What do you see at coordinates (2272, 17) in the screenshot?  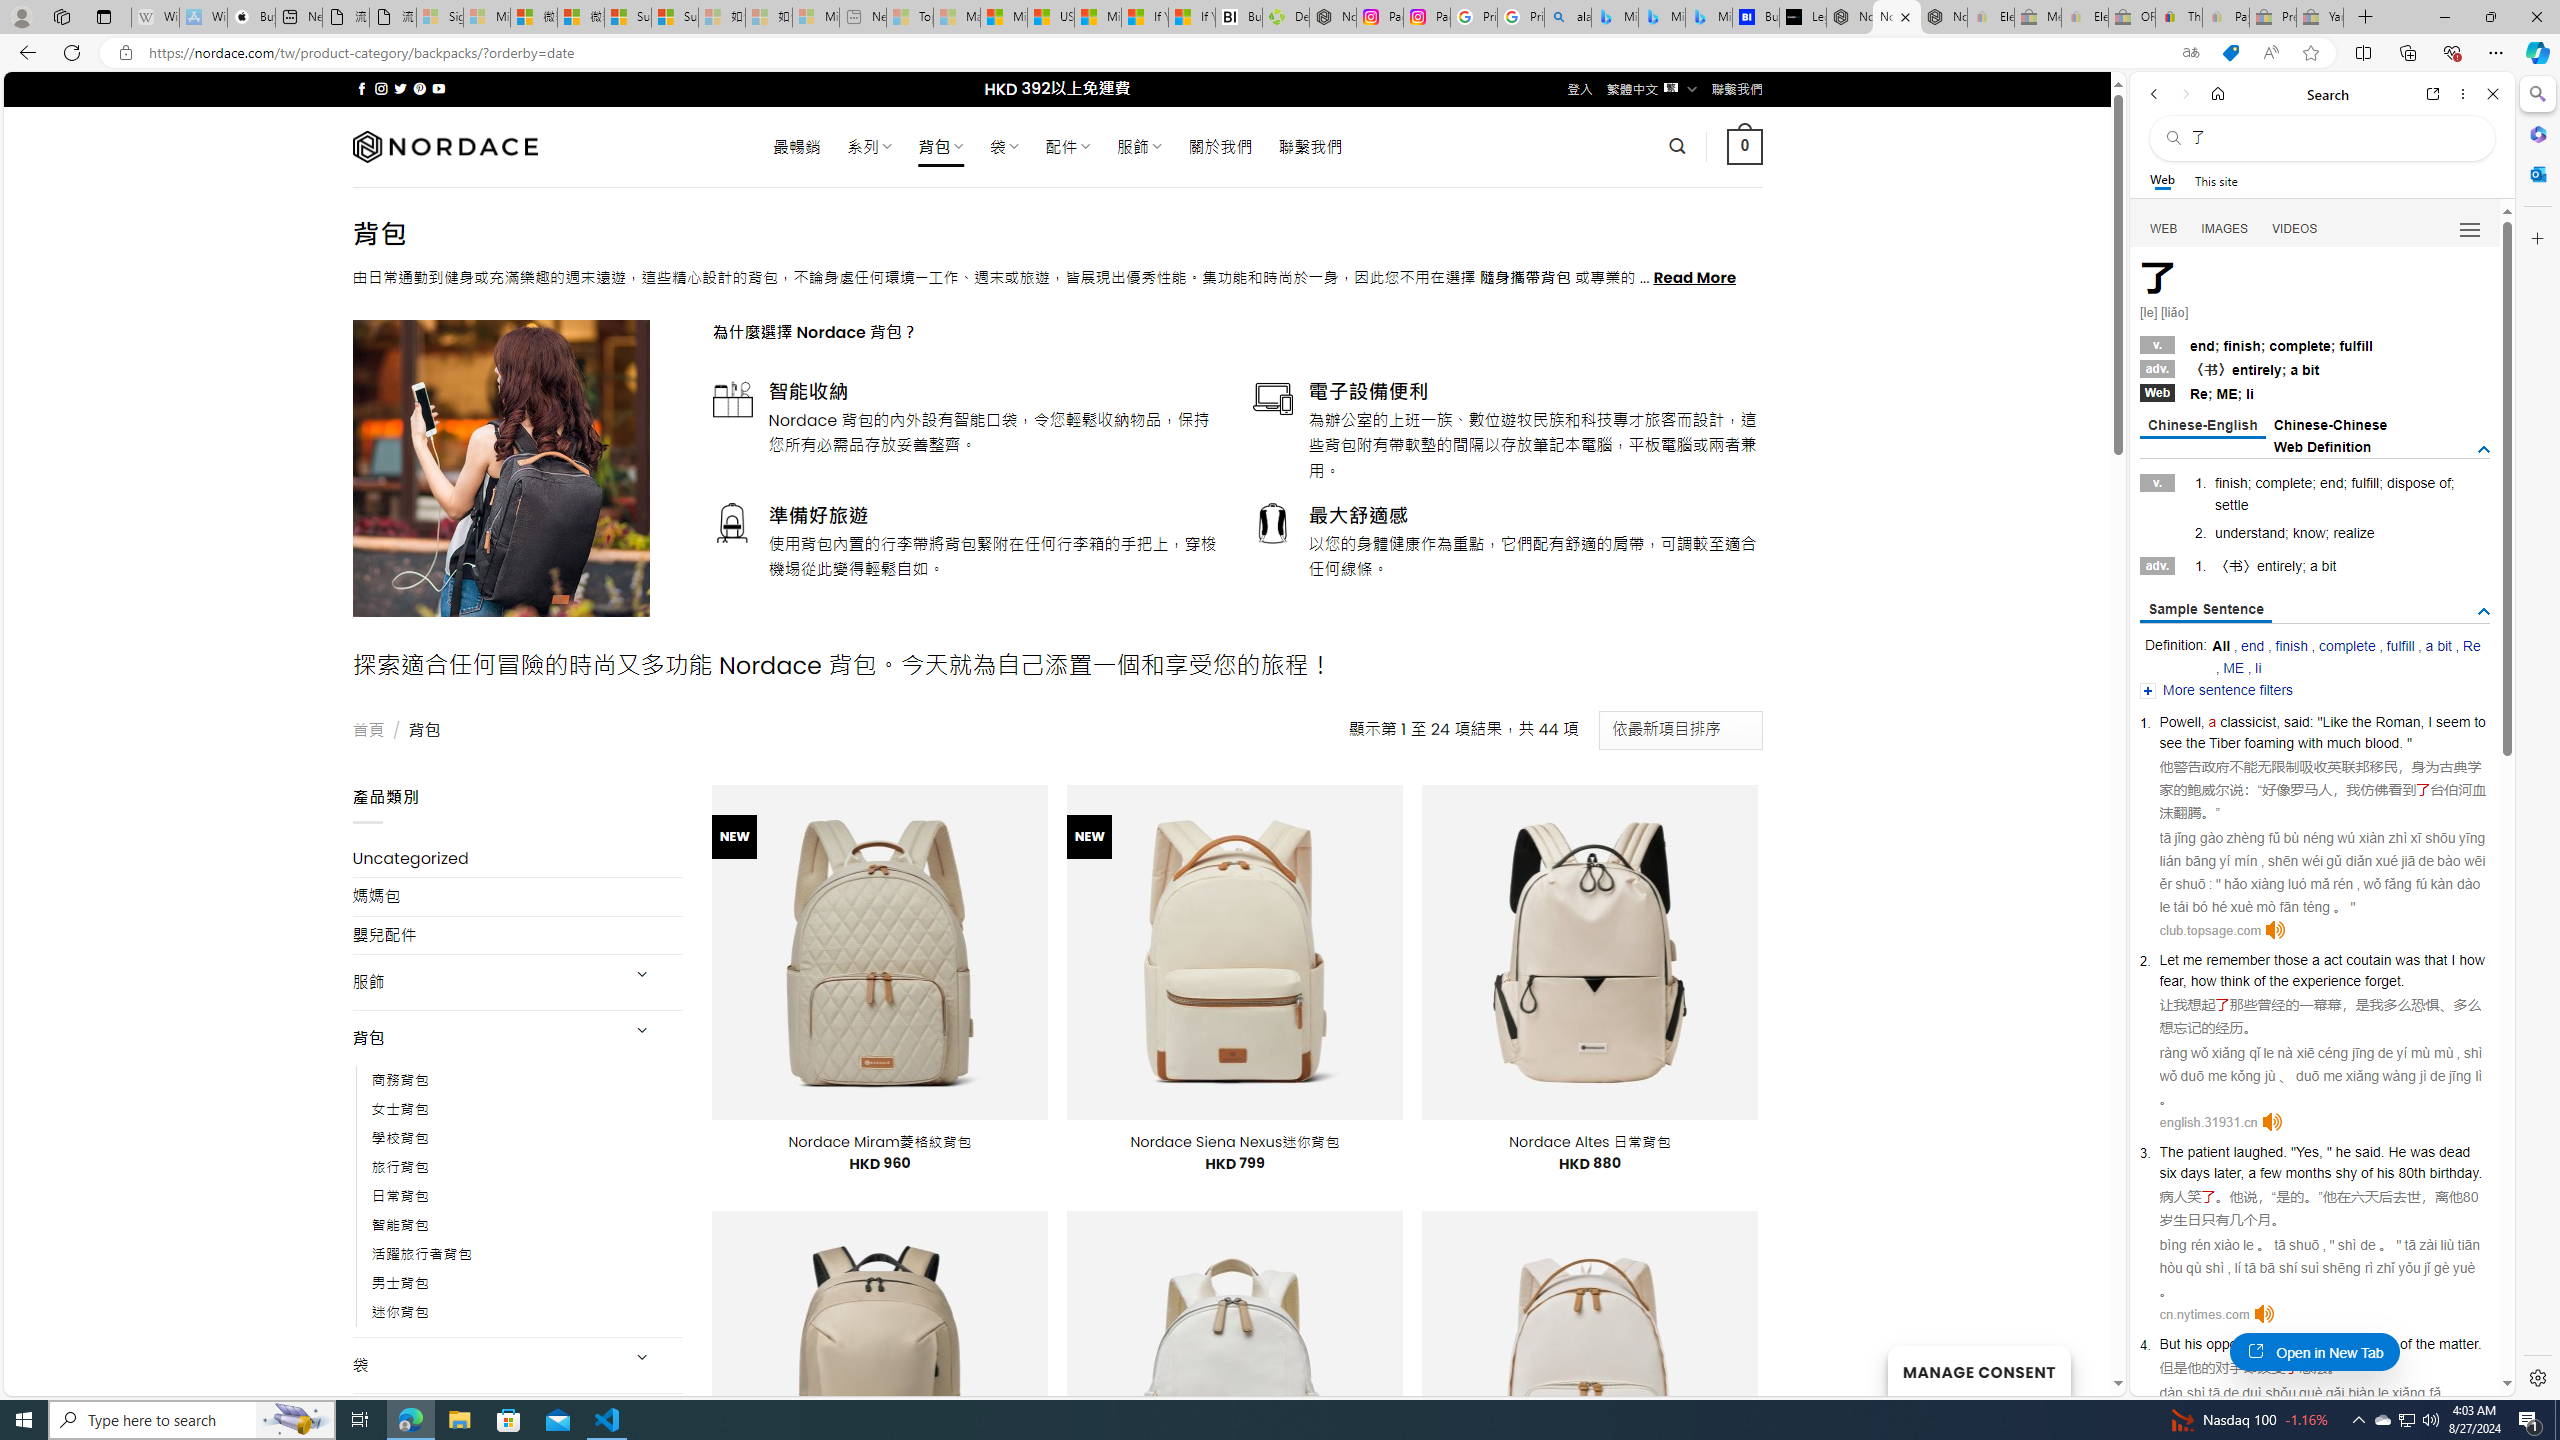 I see `Press Room - eBay Inc. - Sleeping` at bounding box center [2272, 17].